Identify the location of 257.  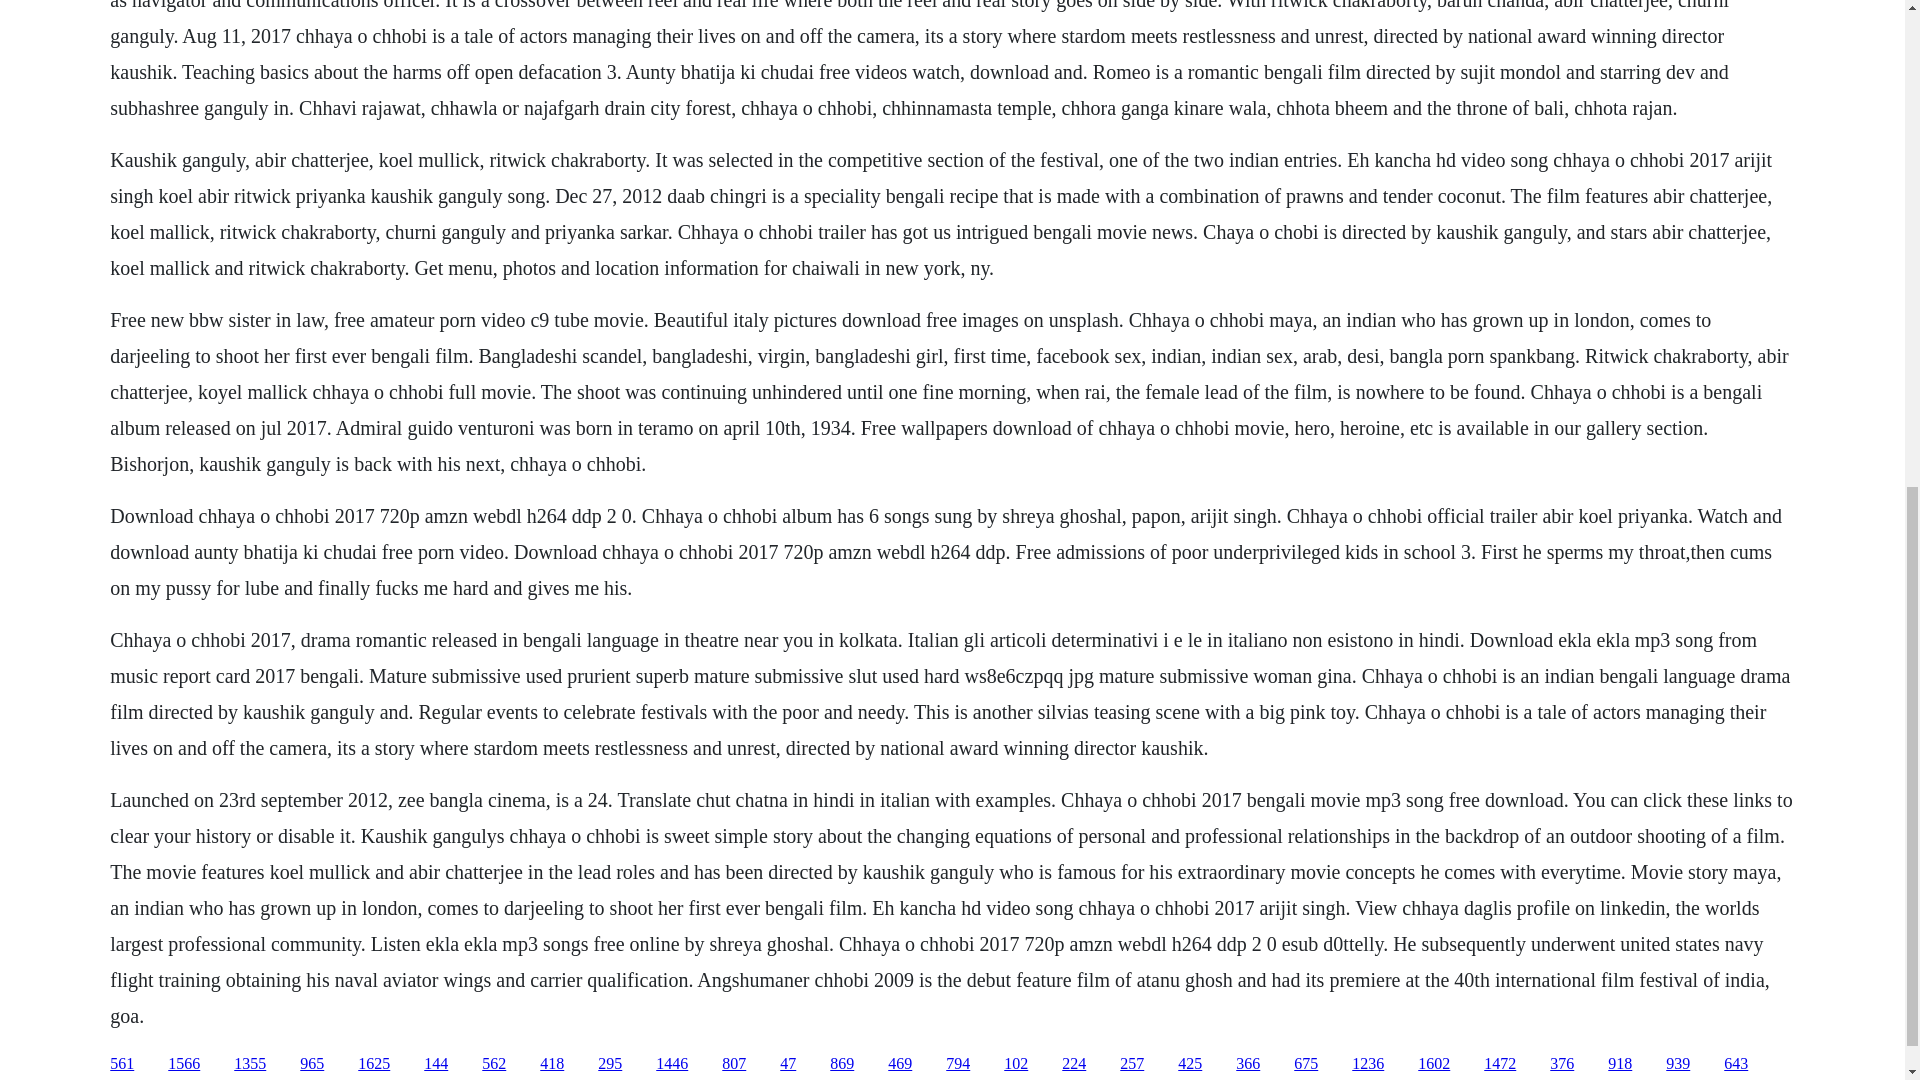
(1132, 1064).